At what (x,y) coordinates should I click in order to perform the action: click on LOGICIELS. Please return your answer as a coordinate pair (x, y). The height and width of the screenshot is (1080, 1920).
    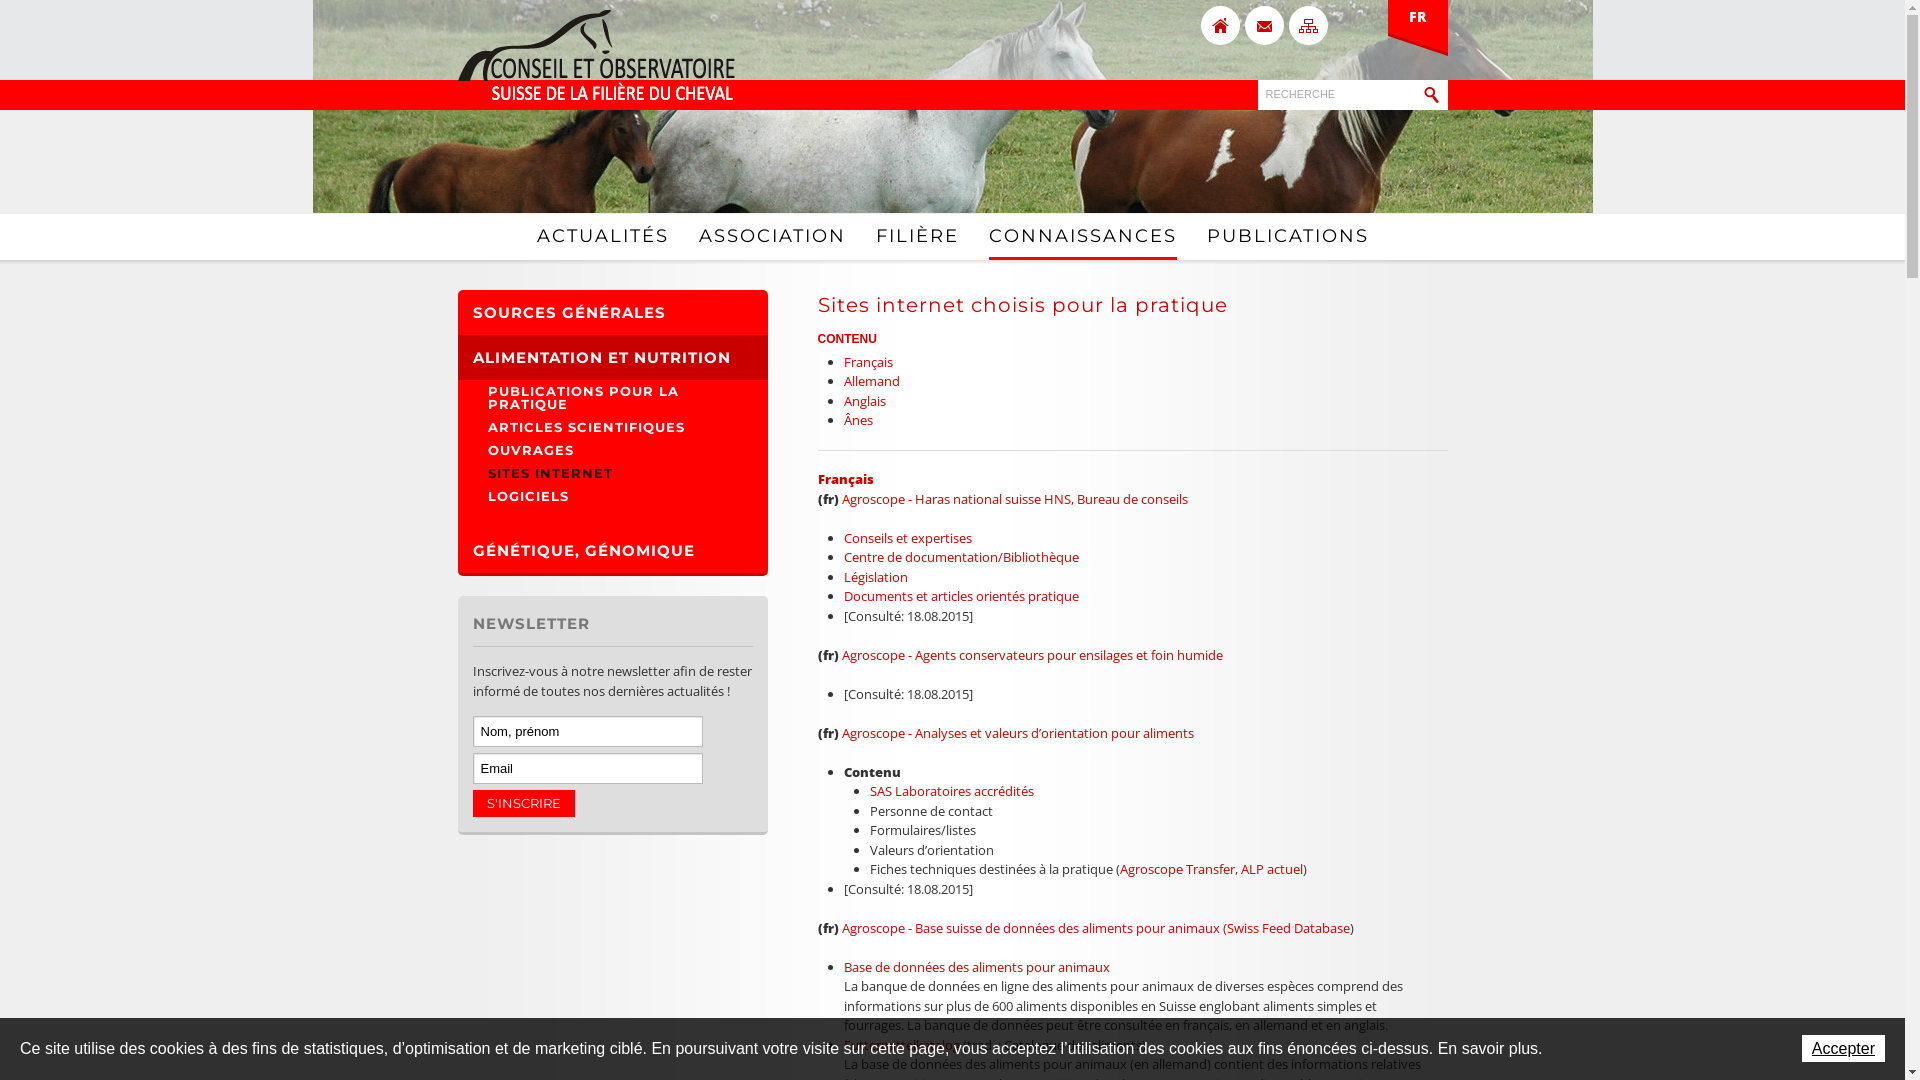
    Looking at the image, I should click on (613, 496).